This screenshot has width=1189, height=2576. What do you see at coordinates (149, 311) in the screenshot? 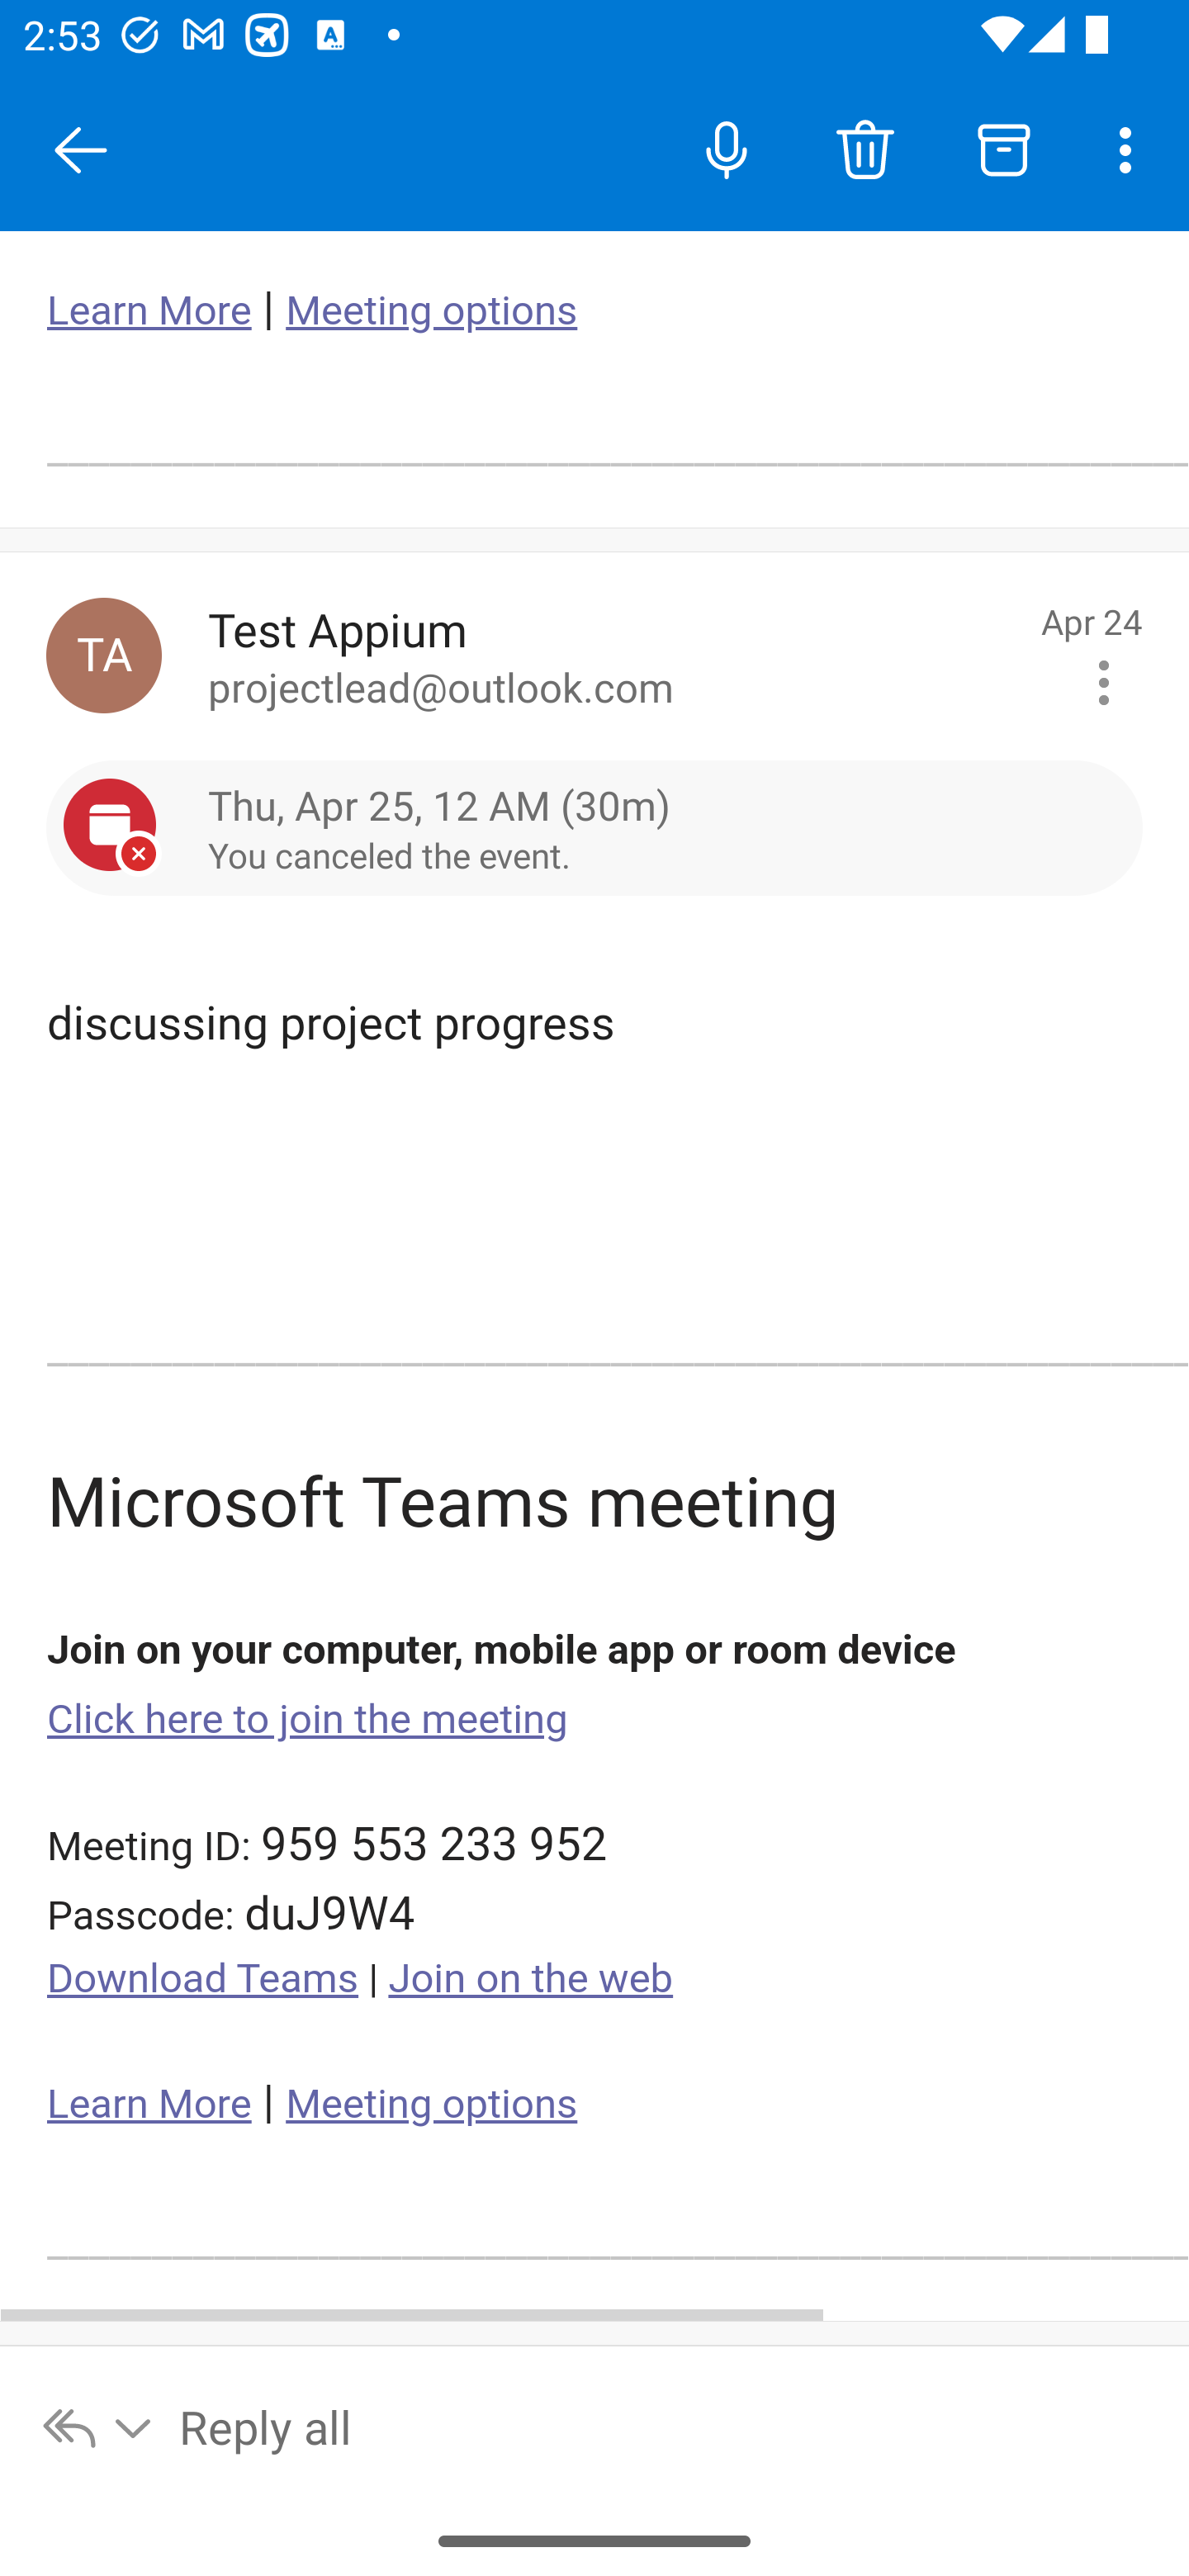
I see `Learn More` at bounding box center [149, 311].